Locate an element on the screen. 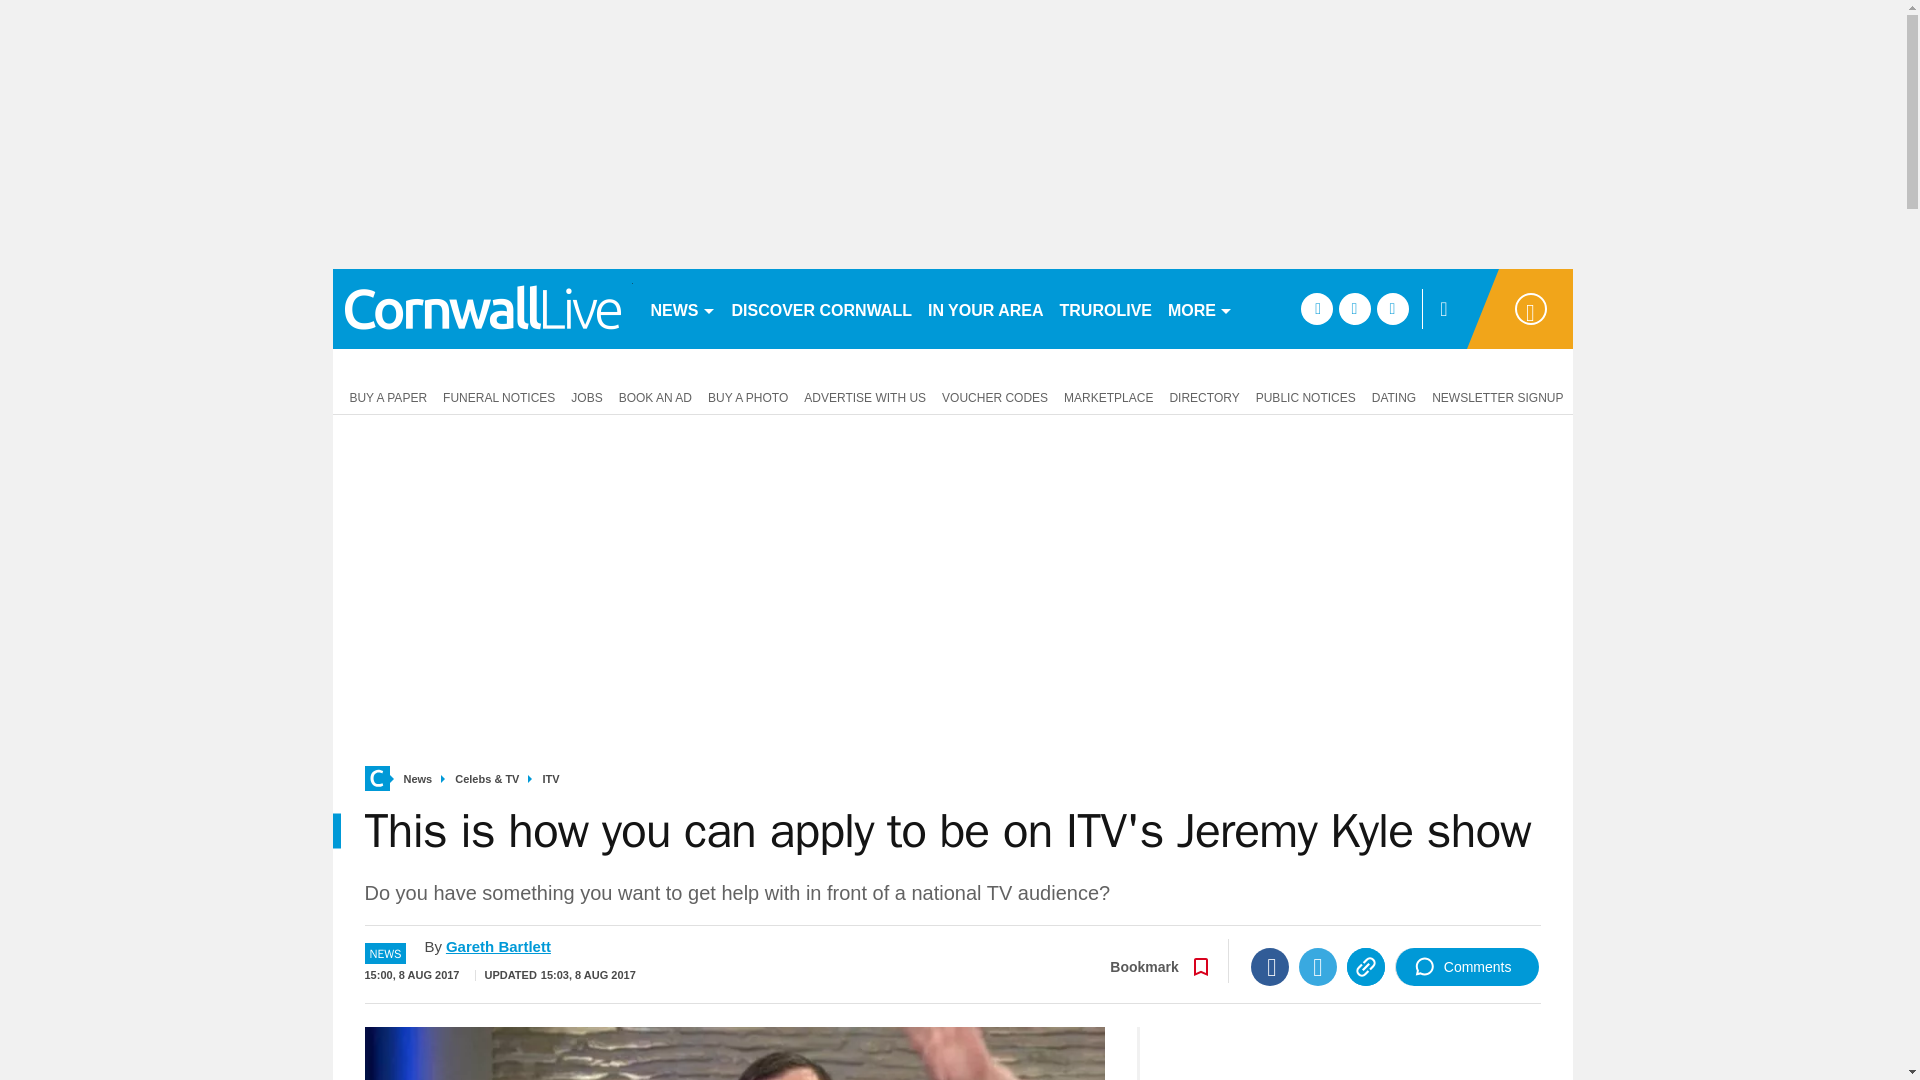 This screenshot has width=1920, height=1080. instagram is located at coordinates (1392, 308).